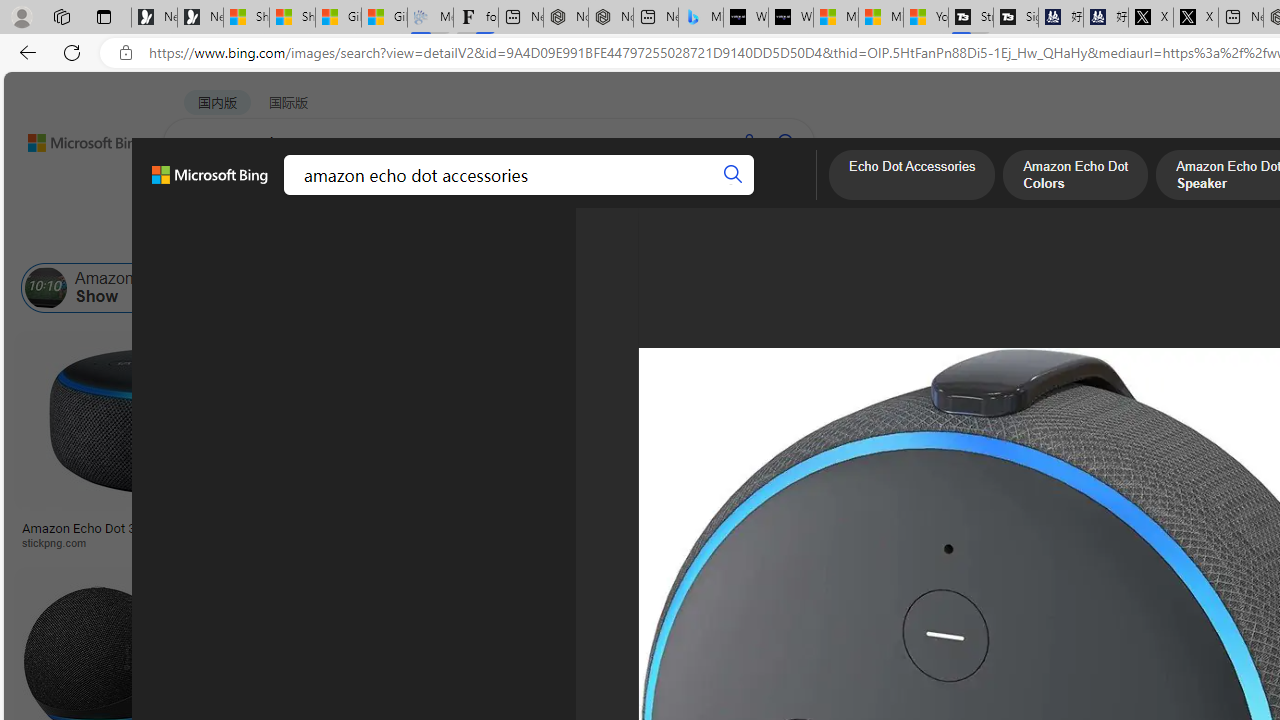 This screenshot has width=1280, height=720. What do you see at coordinates (1070, 288) in the screenshot?
I see `Class: item col` at bounding box center [1070, 288].